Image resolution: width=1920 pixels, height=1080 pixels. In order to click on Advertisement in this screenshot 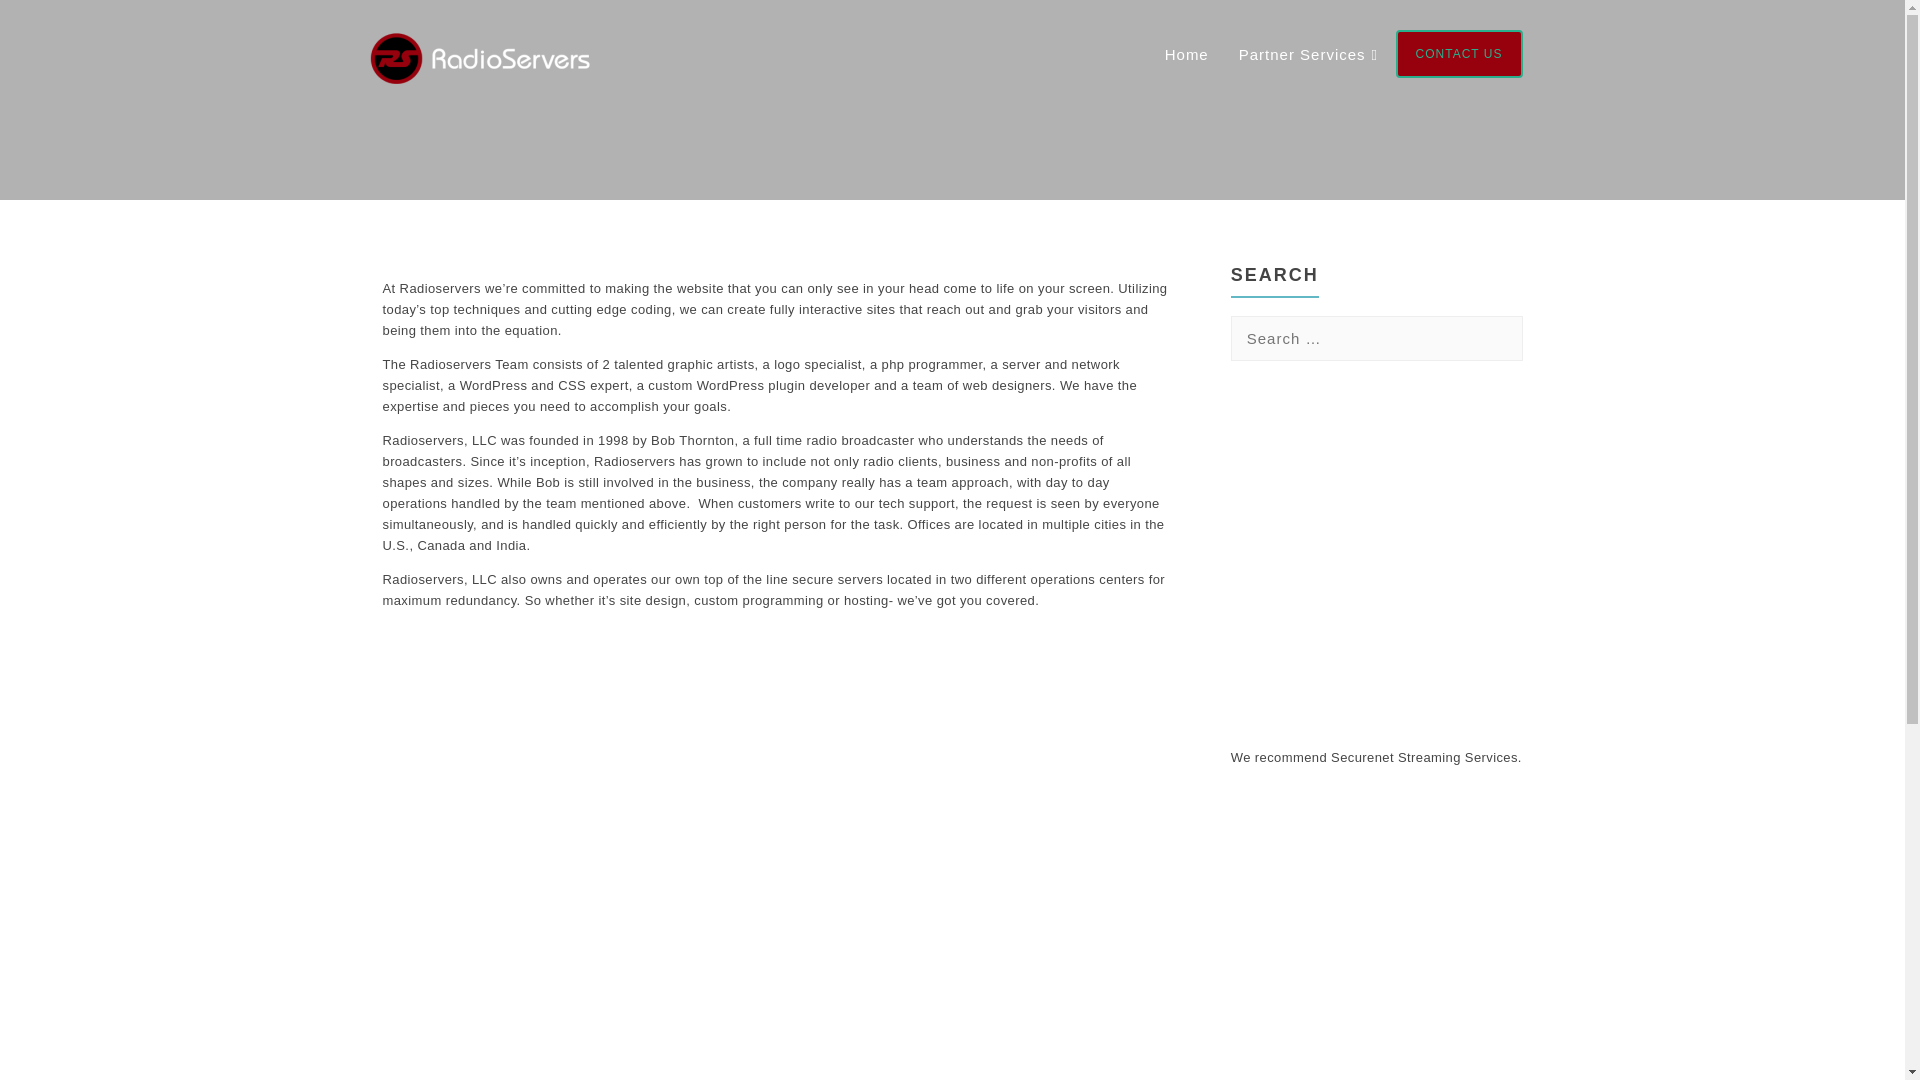, I will do `click(1380, 546)`.